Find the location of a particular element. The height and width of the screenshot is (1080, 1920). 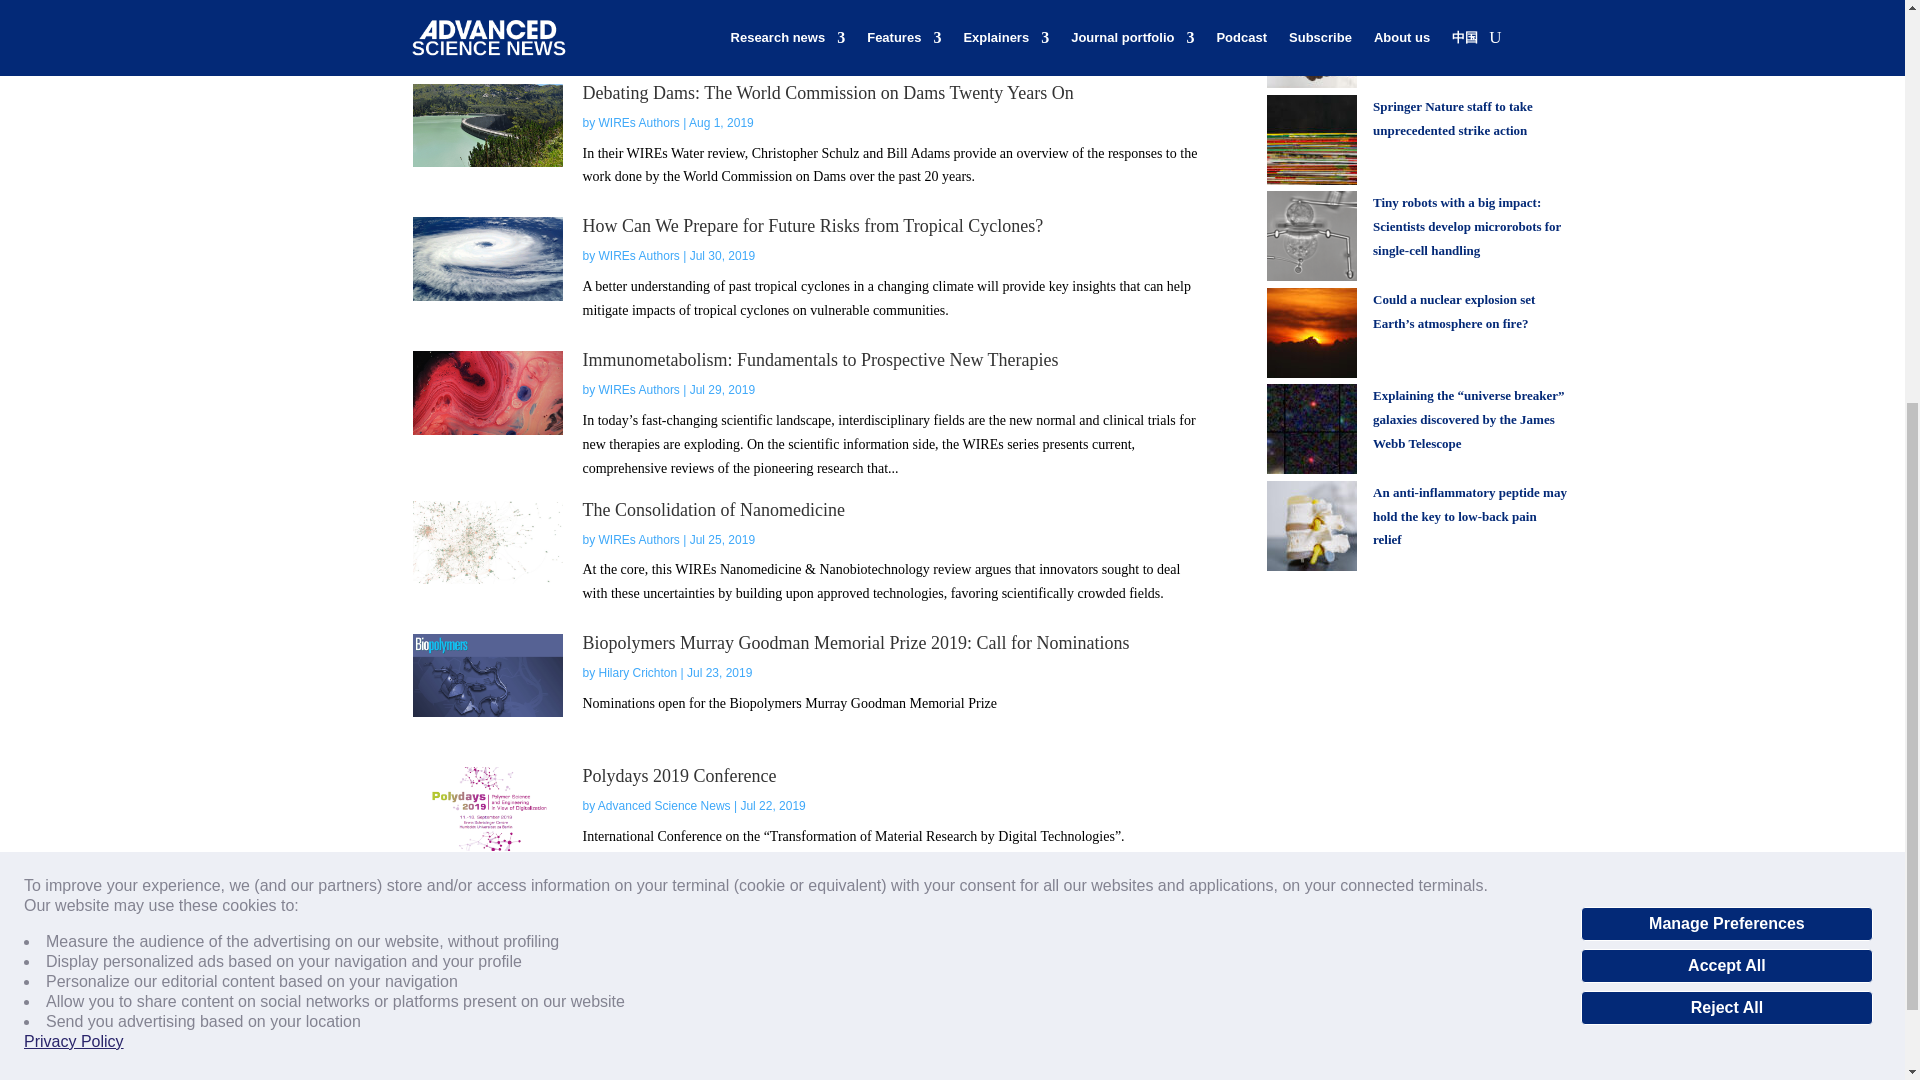

Posts by WIREs Authors is located at coordinates (639, 122).